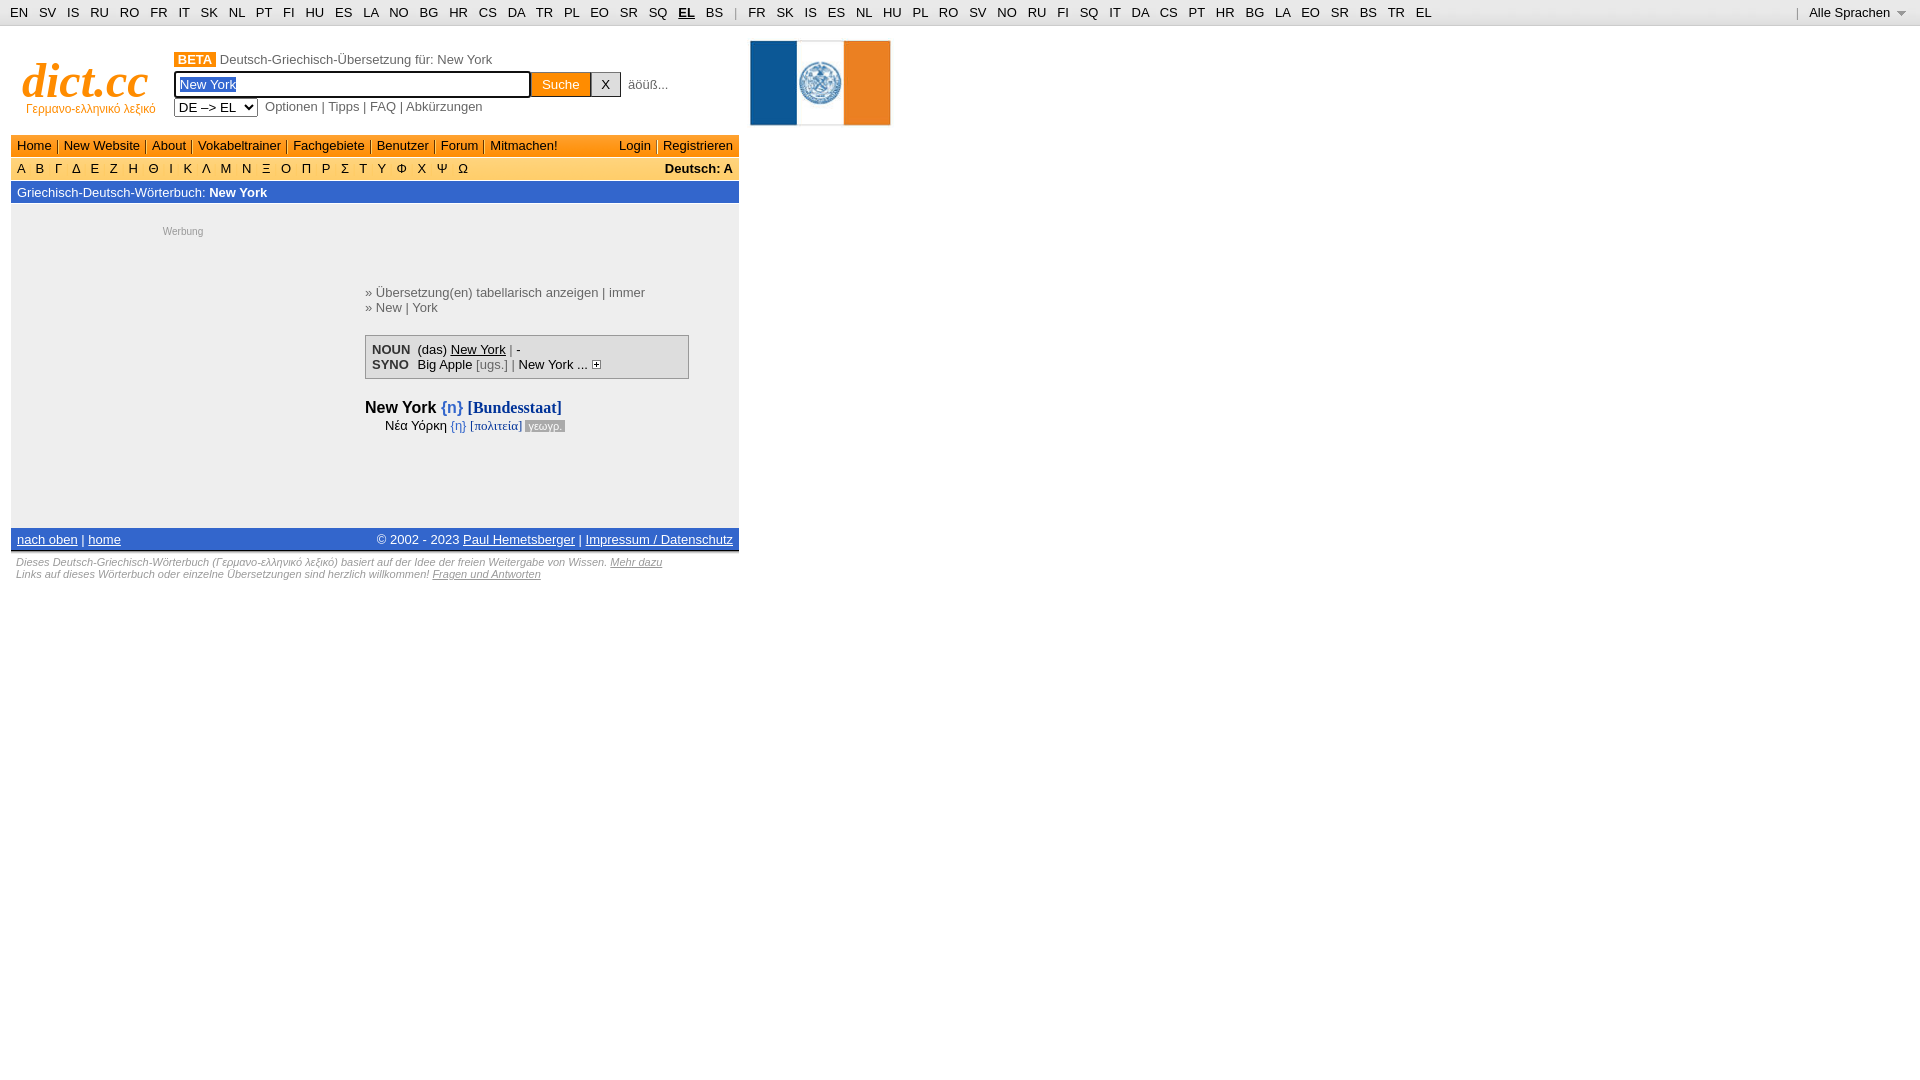  I want to click on BS, so click(714, 12).